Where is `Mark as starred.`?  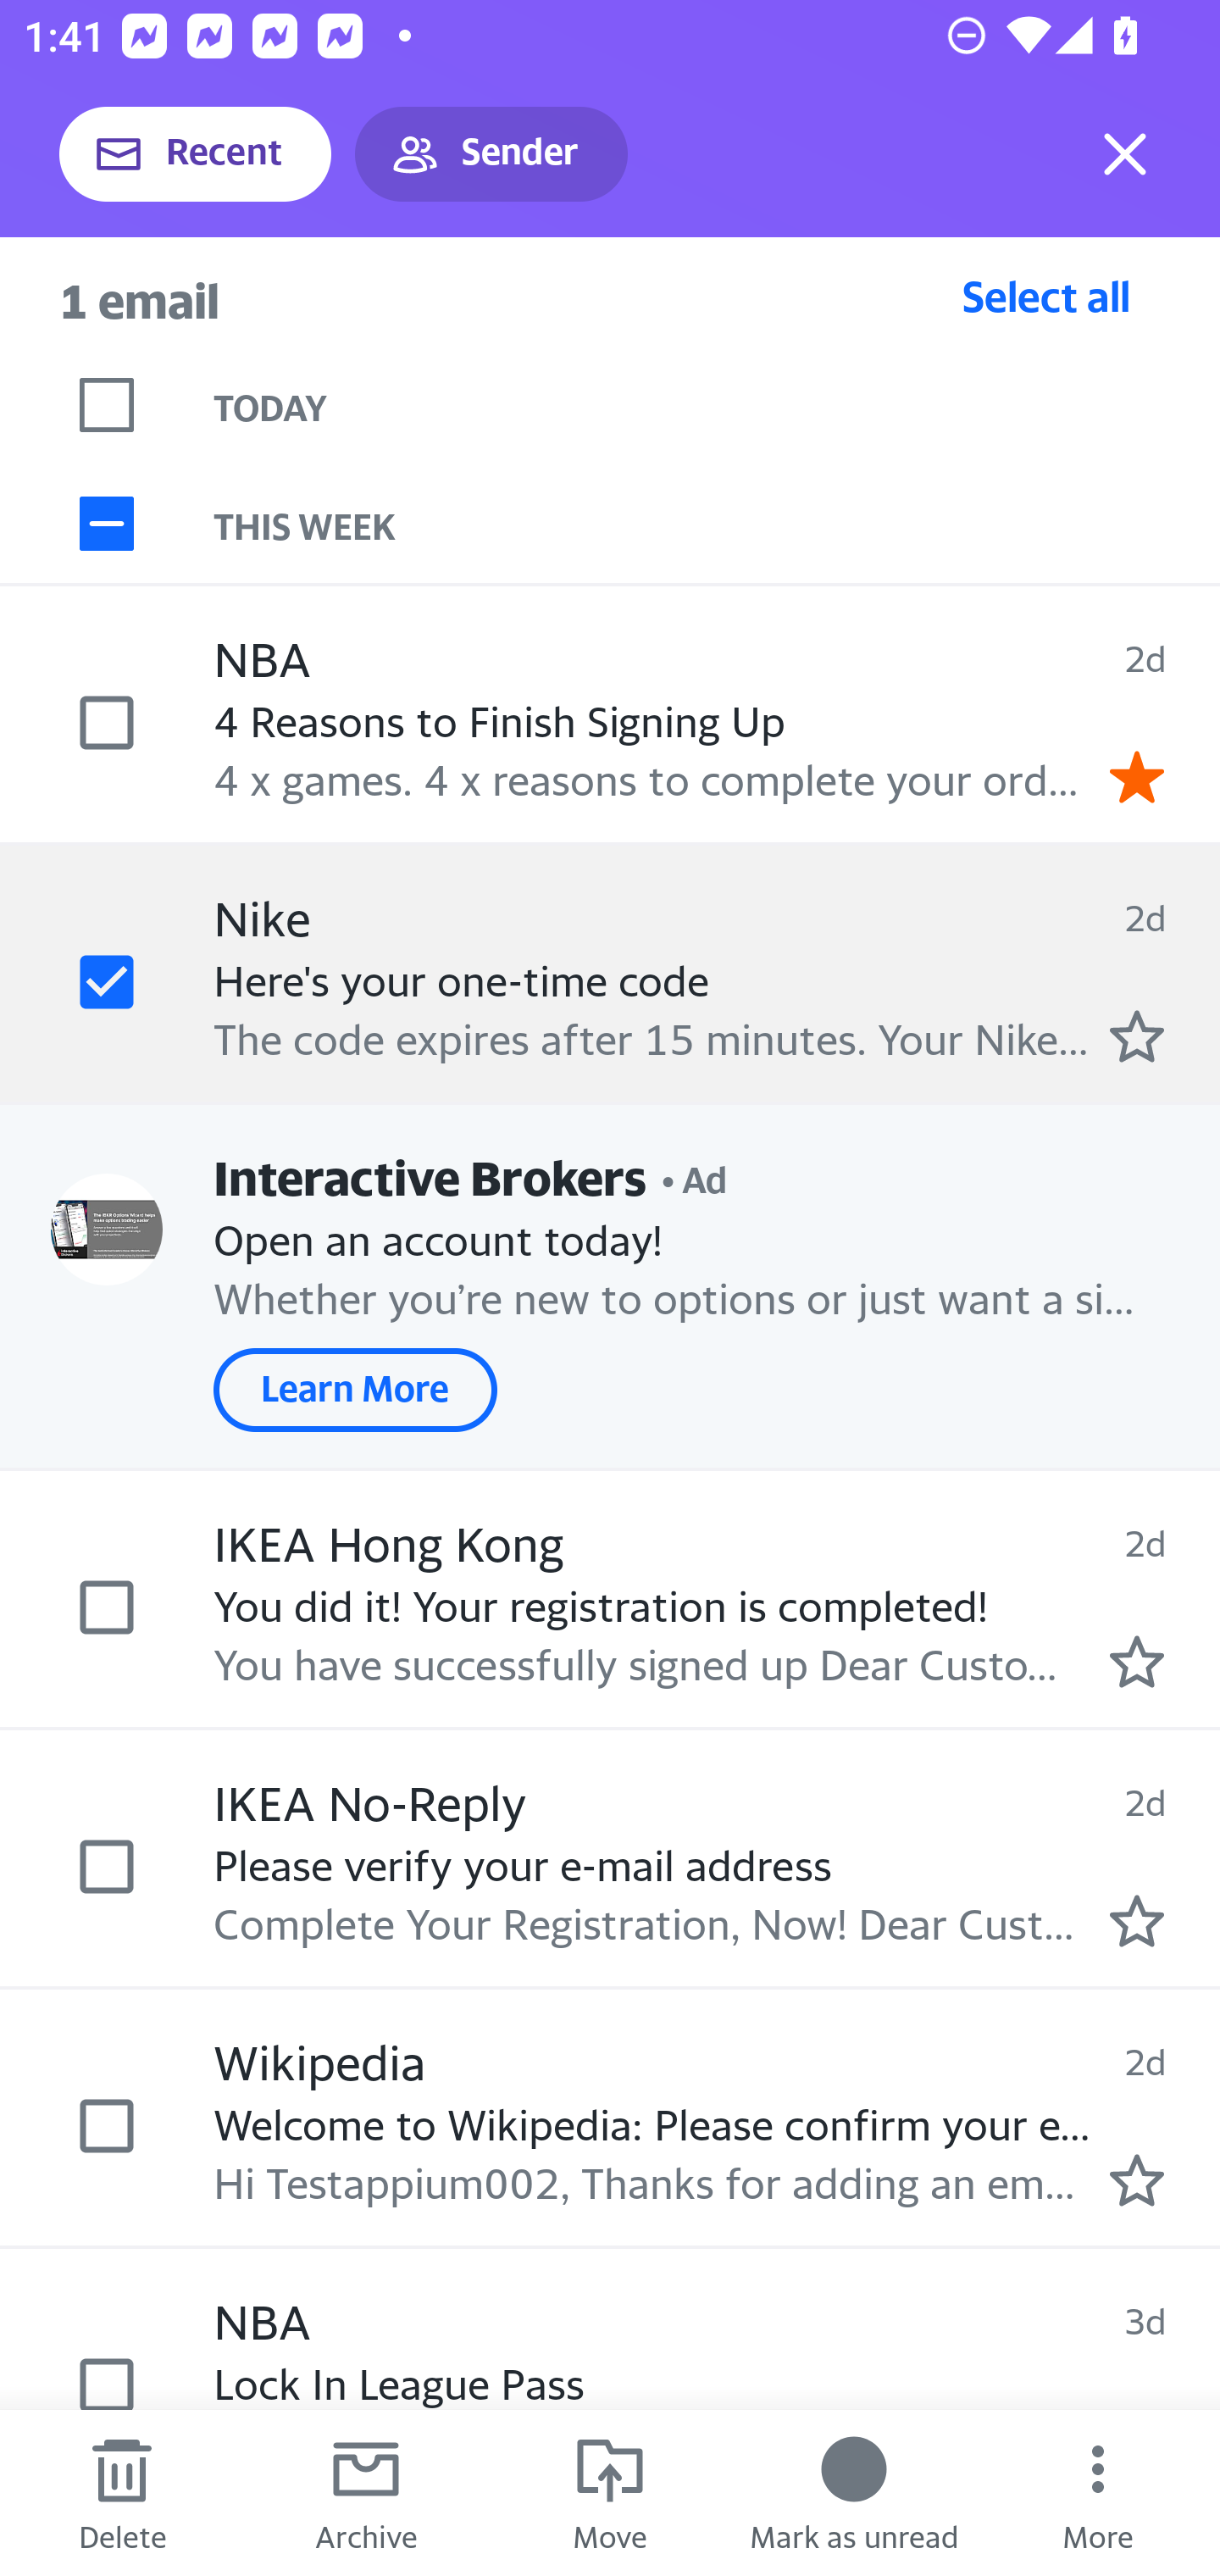 Mark as starred. is located at coordinates (1137, 2180).